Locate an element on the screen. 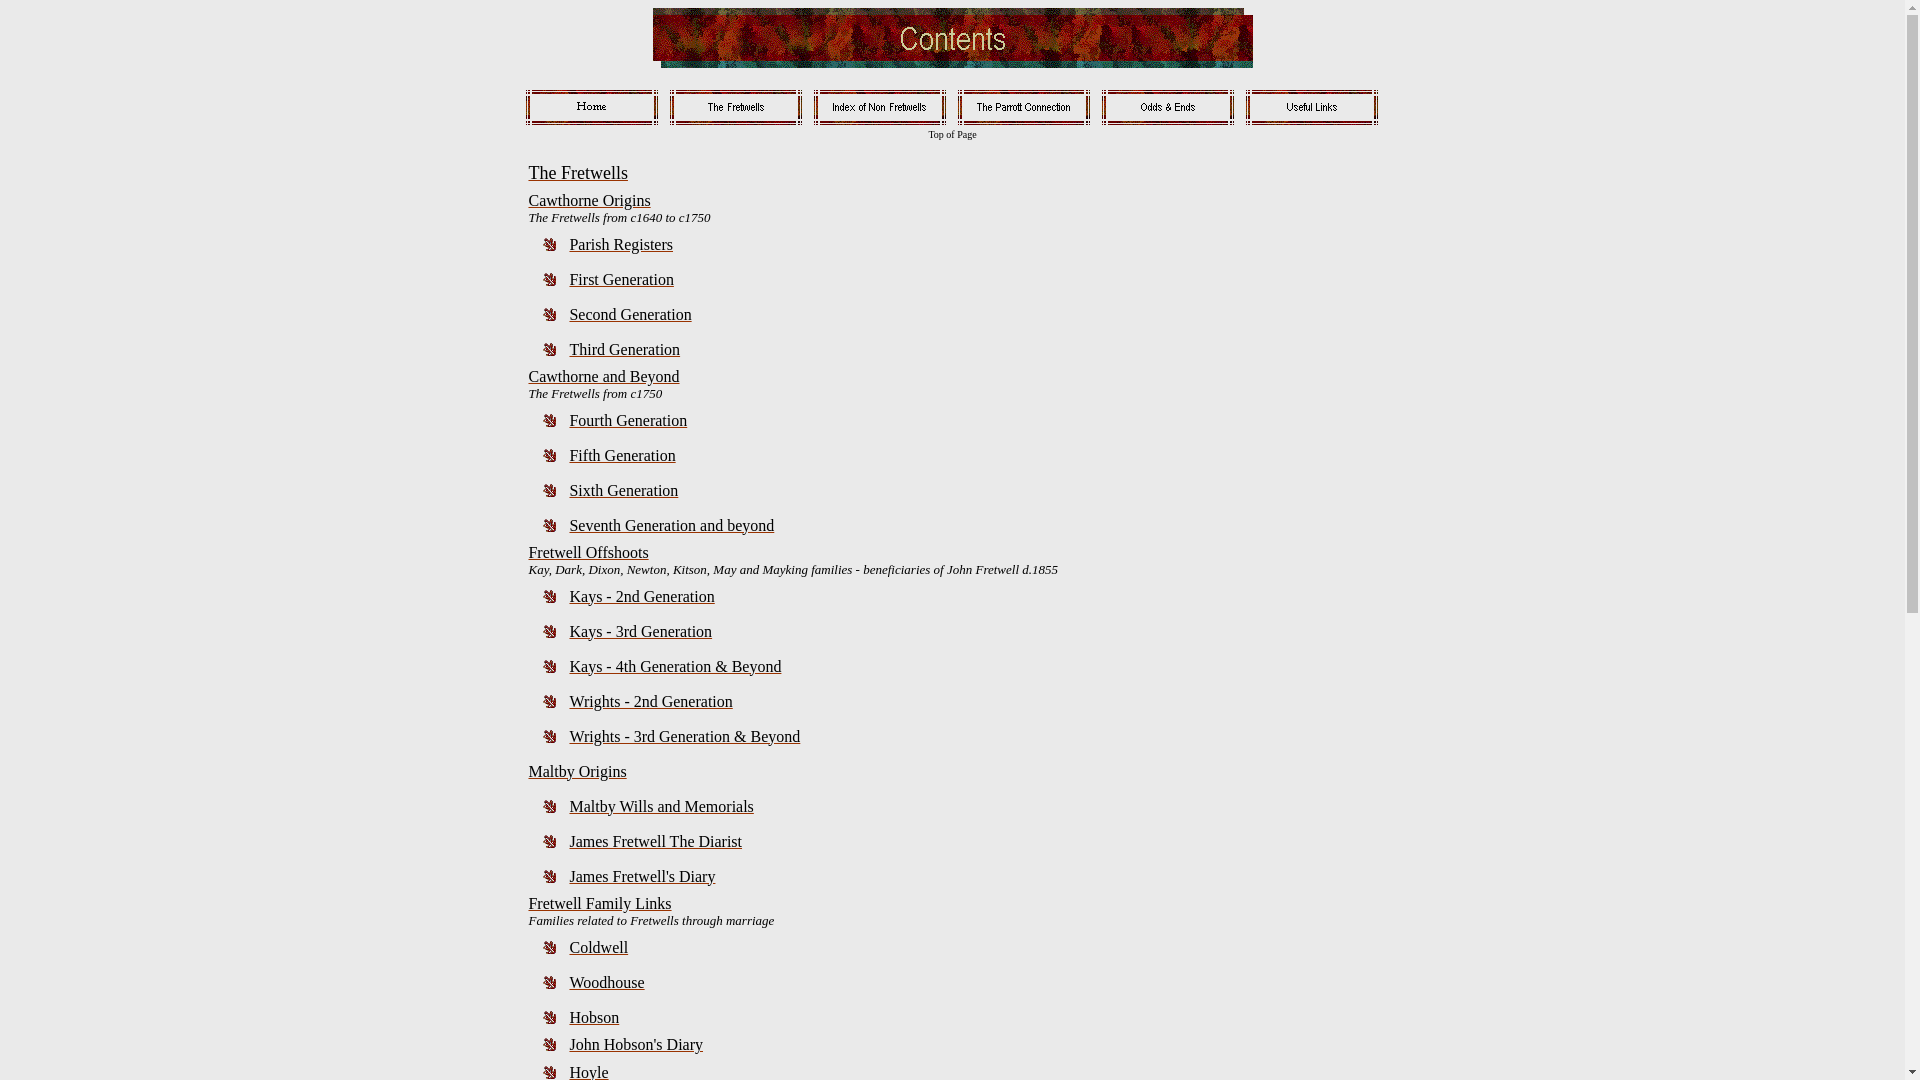  Fretwell Family Links is located at coordinates (600, 904).